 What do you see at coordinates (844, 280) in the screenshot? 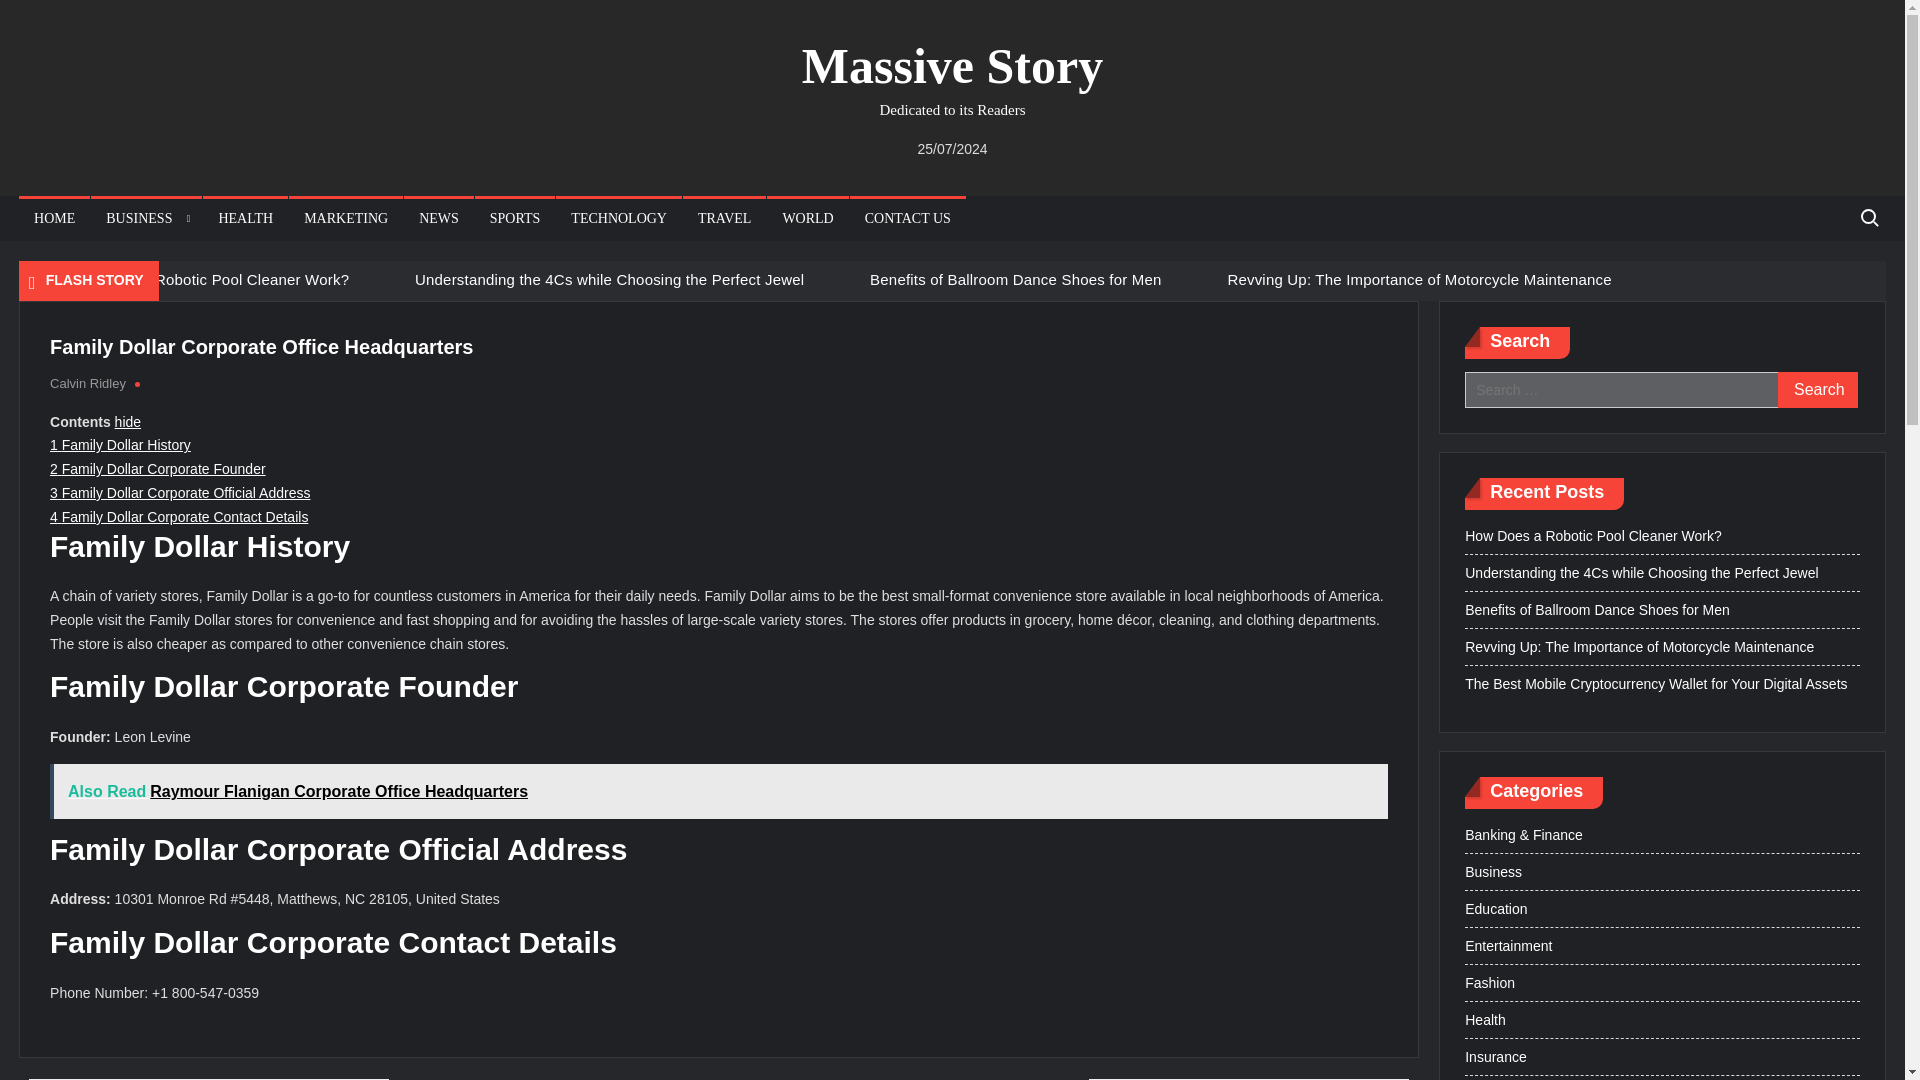
I see `Benefits of Ballroom Dance Shoes for Men` at bounding box center [844, 280].